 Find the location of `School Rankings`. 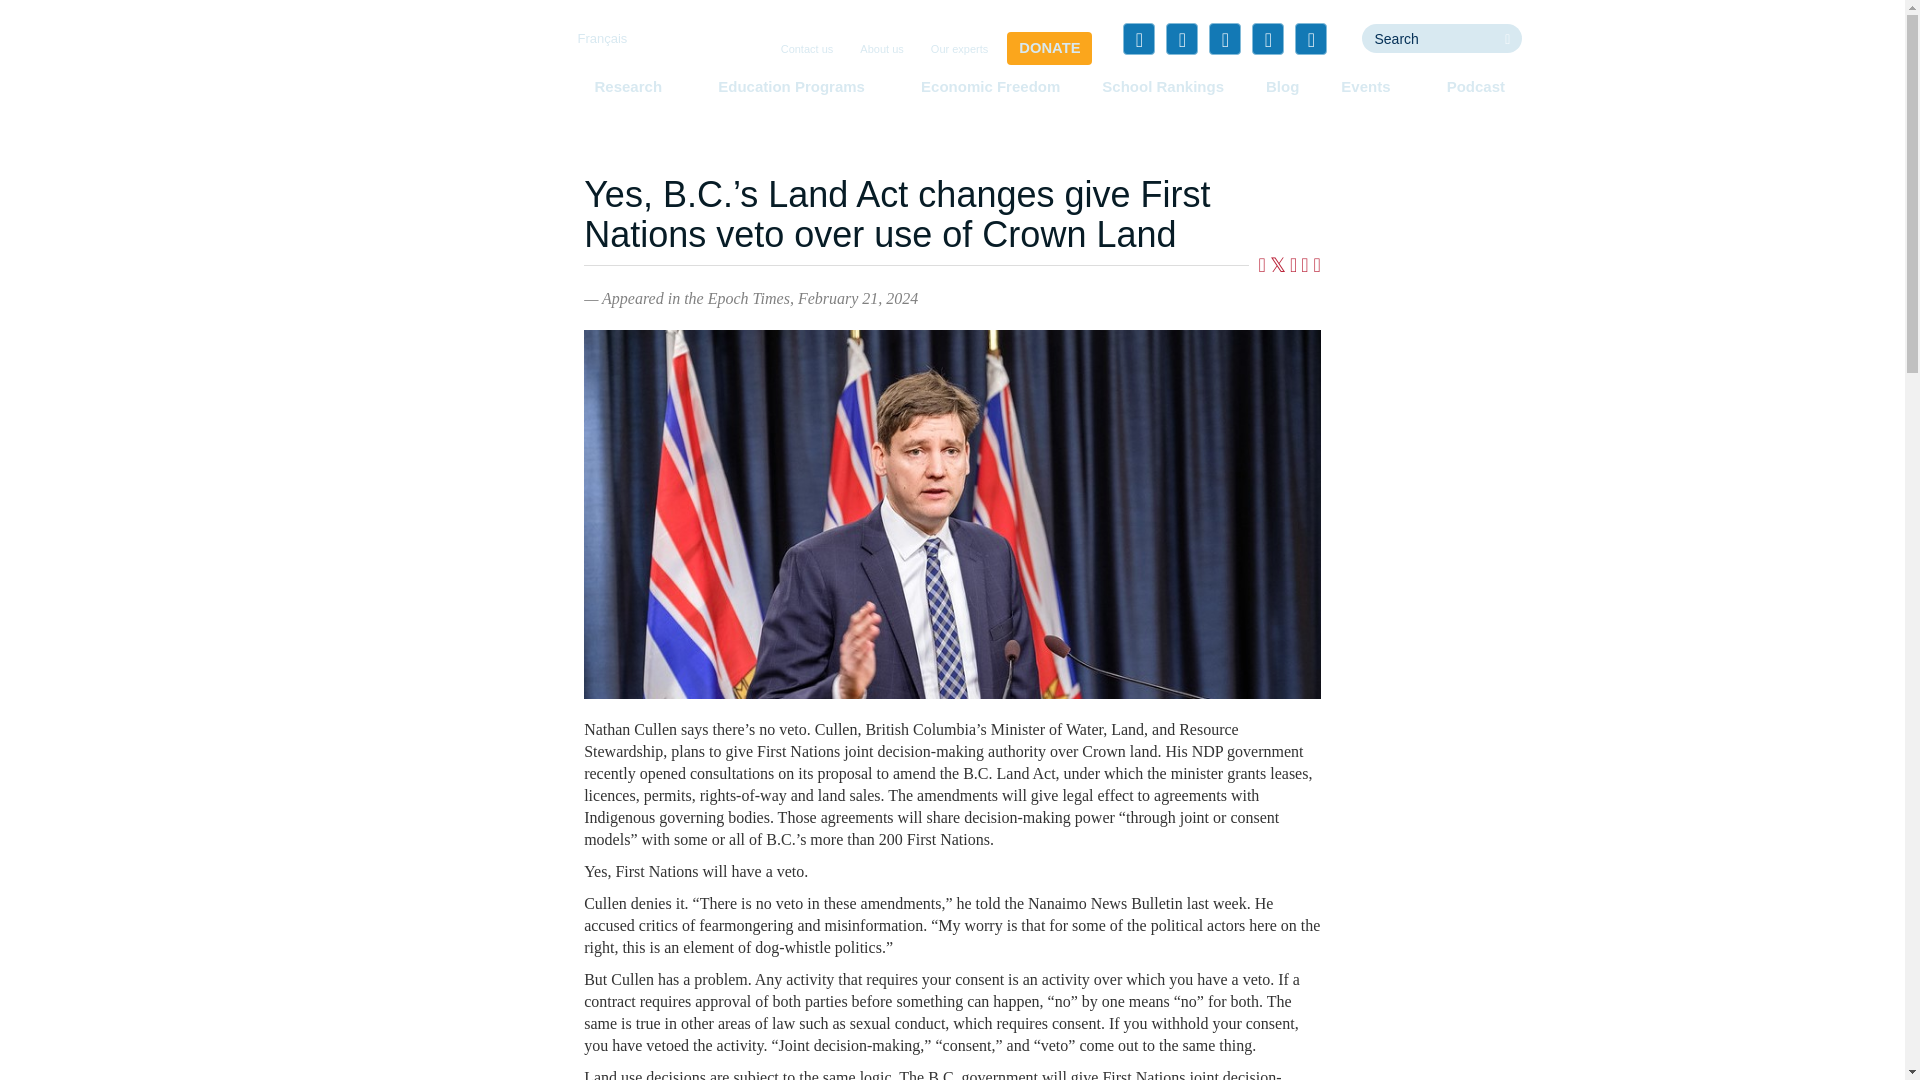

School Rankings is located at coordinates (1163, 86).